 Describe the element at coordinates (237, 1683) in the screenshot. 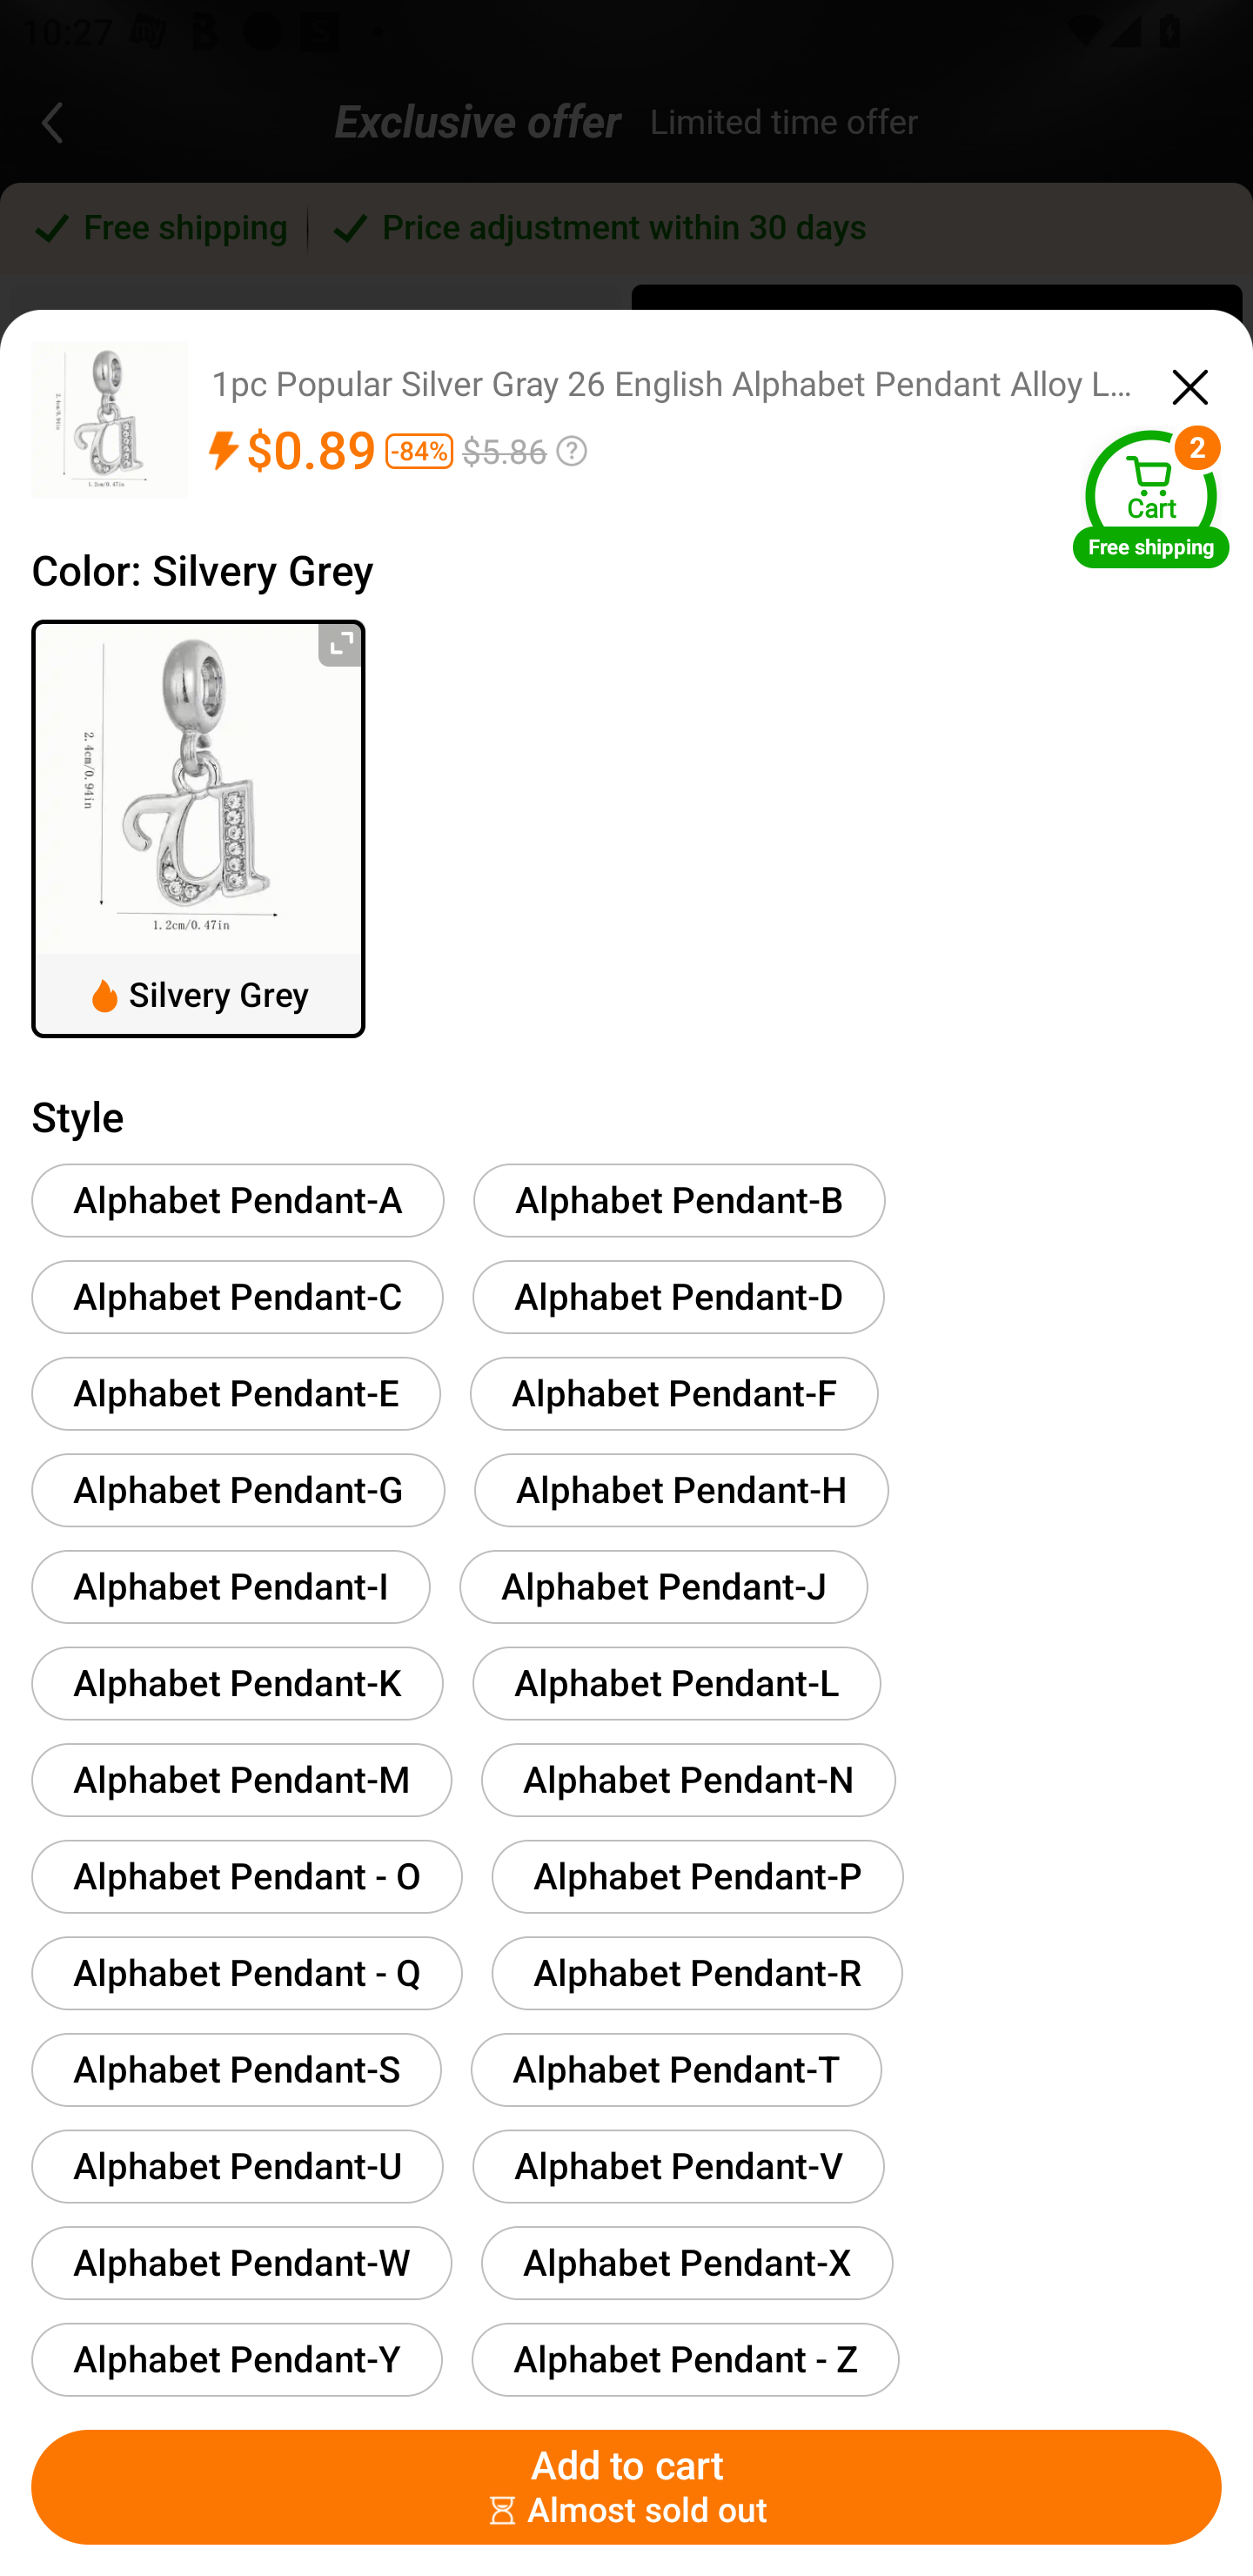

I see ` Alphabet Pendant-K` at that location.